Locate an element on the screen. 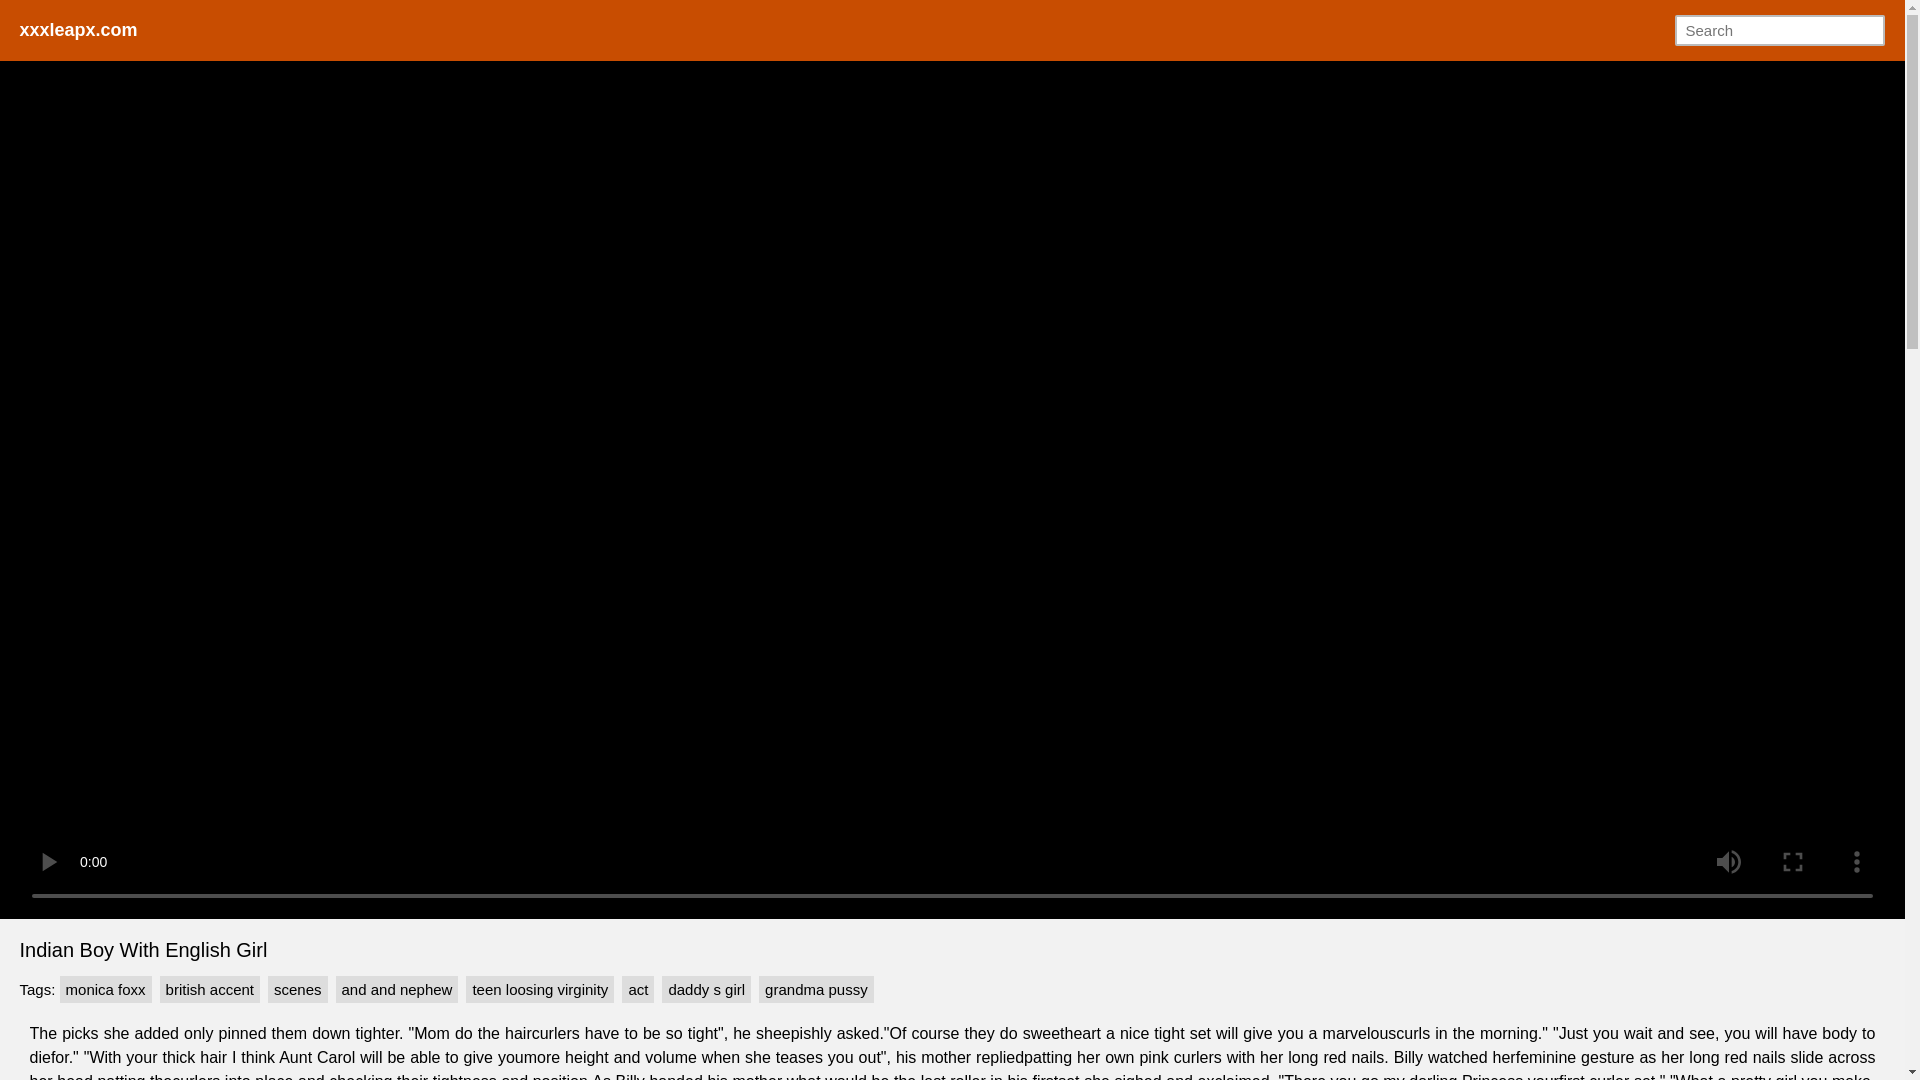 The width and height of the screenshot is (1920, 1080). monica foxx is located at coordinates (105, 990).